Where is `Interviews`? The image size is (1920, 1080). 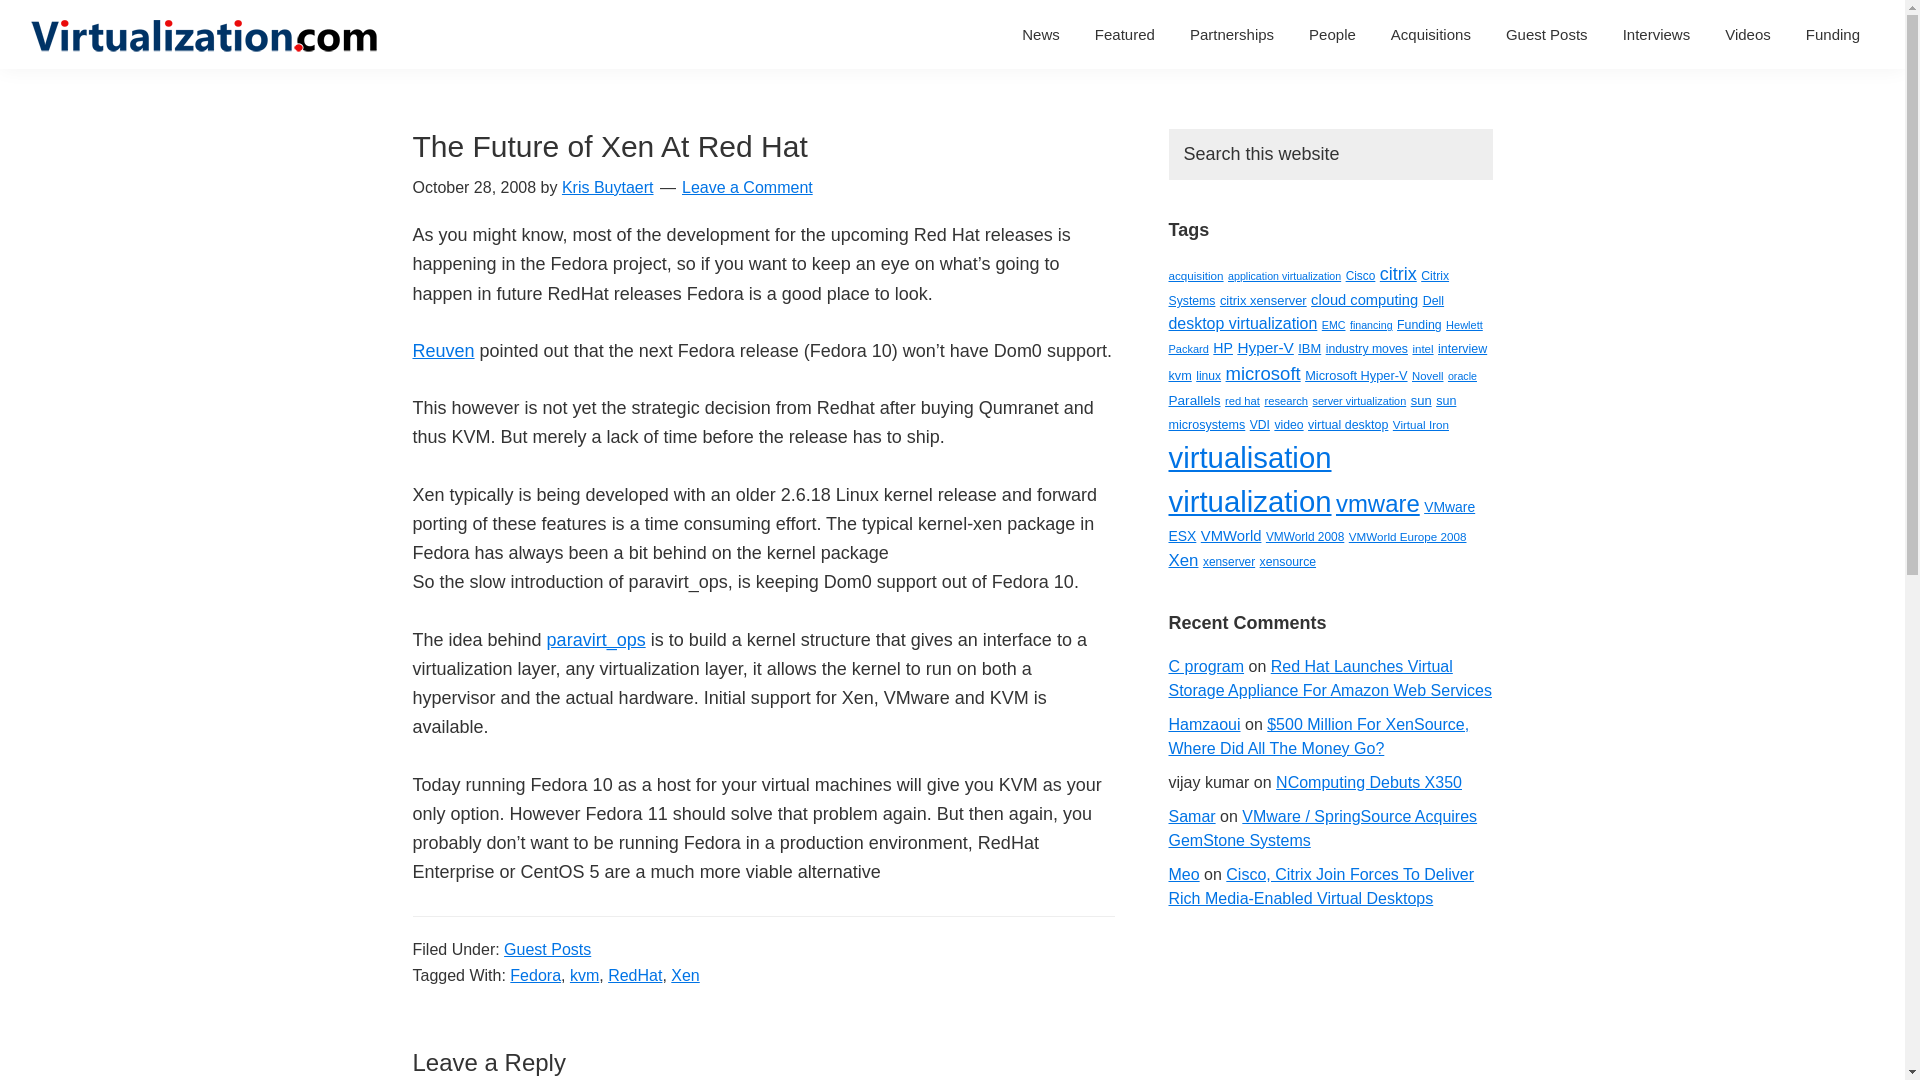 Interviews is located at coordinates (1657, 34).